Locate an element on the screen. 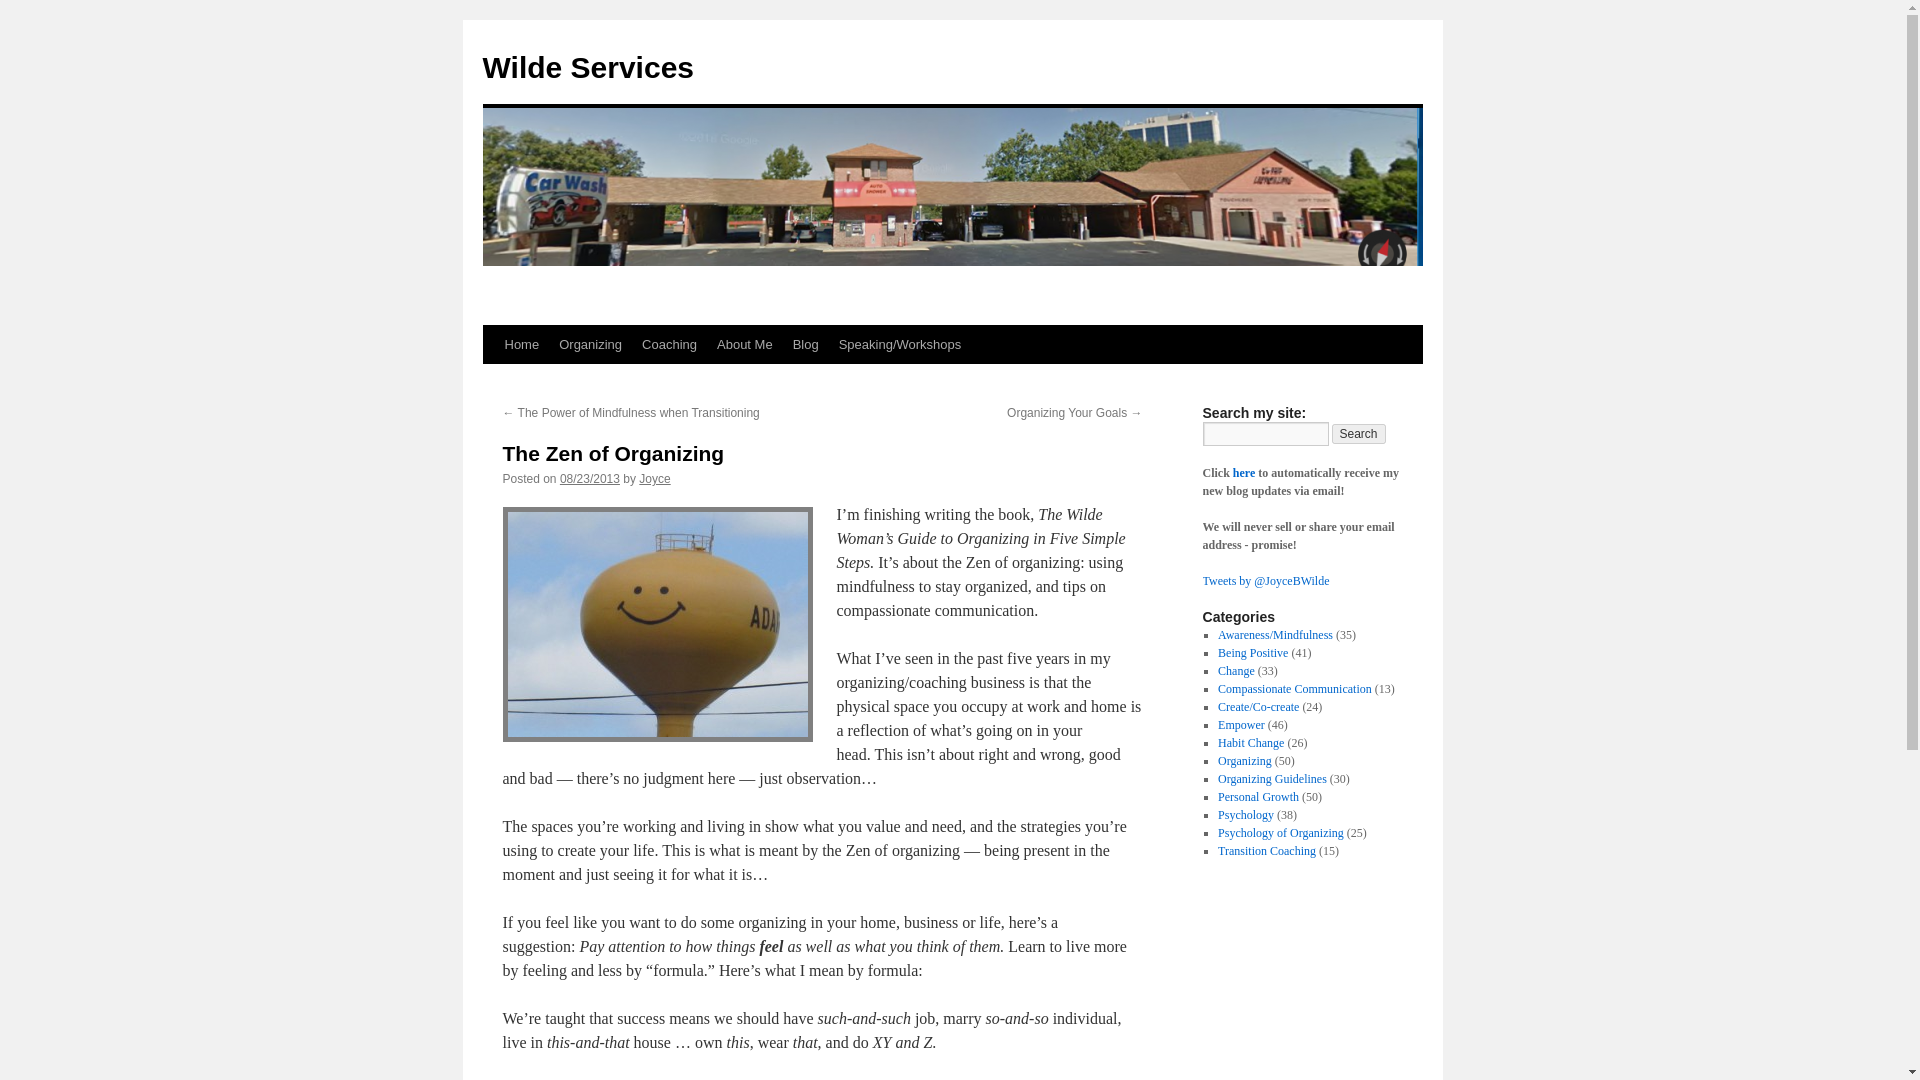 The width and height of the screenshot is (1920, 1080). Compassionate Communication is located at coordinates (1294, 688).